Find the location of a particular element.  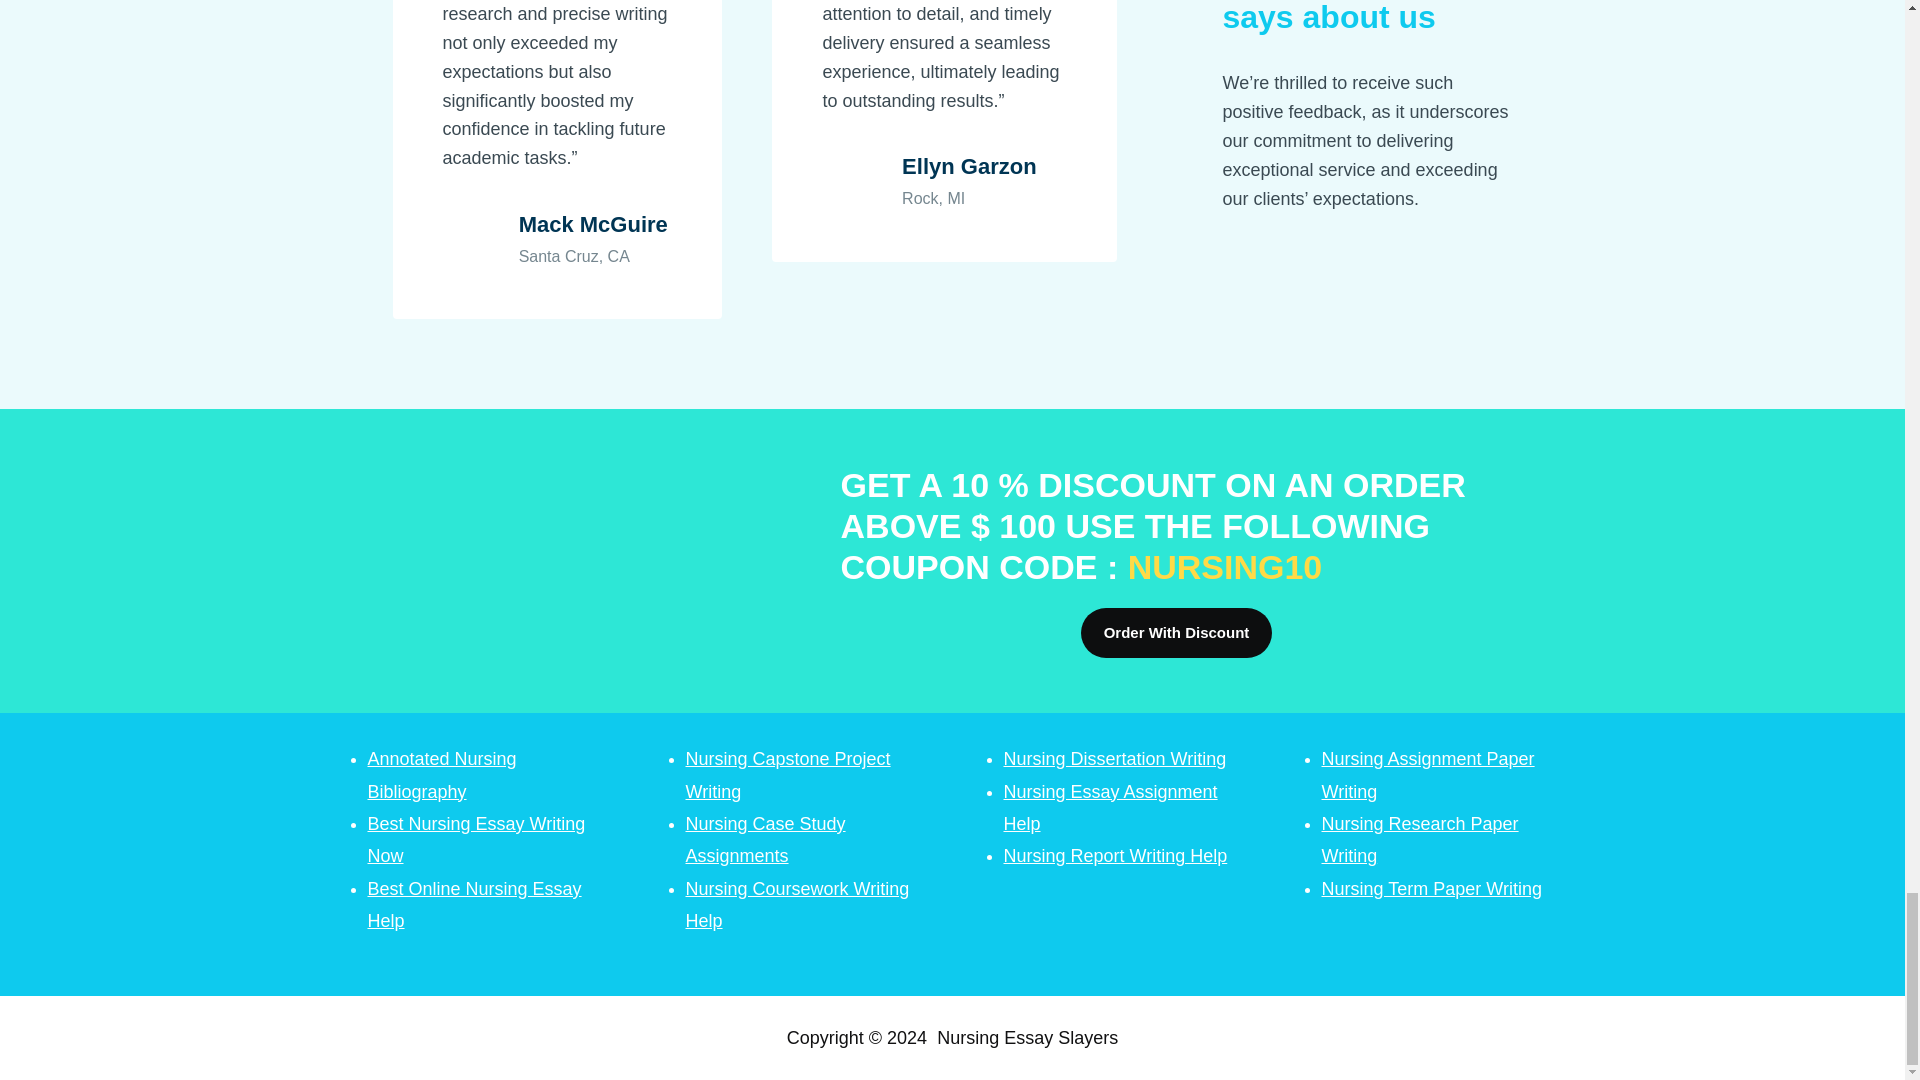

Best Nursing Essay Writing Now is located at coordinates (476, 840).